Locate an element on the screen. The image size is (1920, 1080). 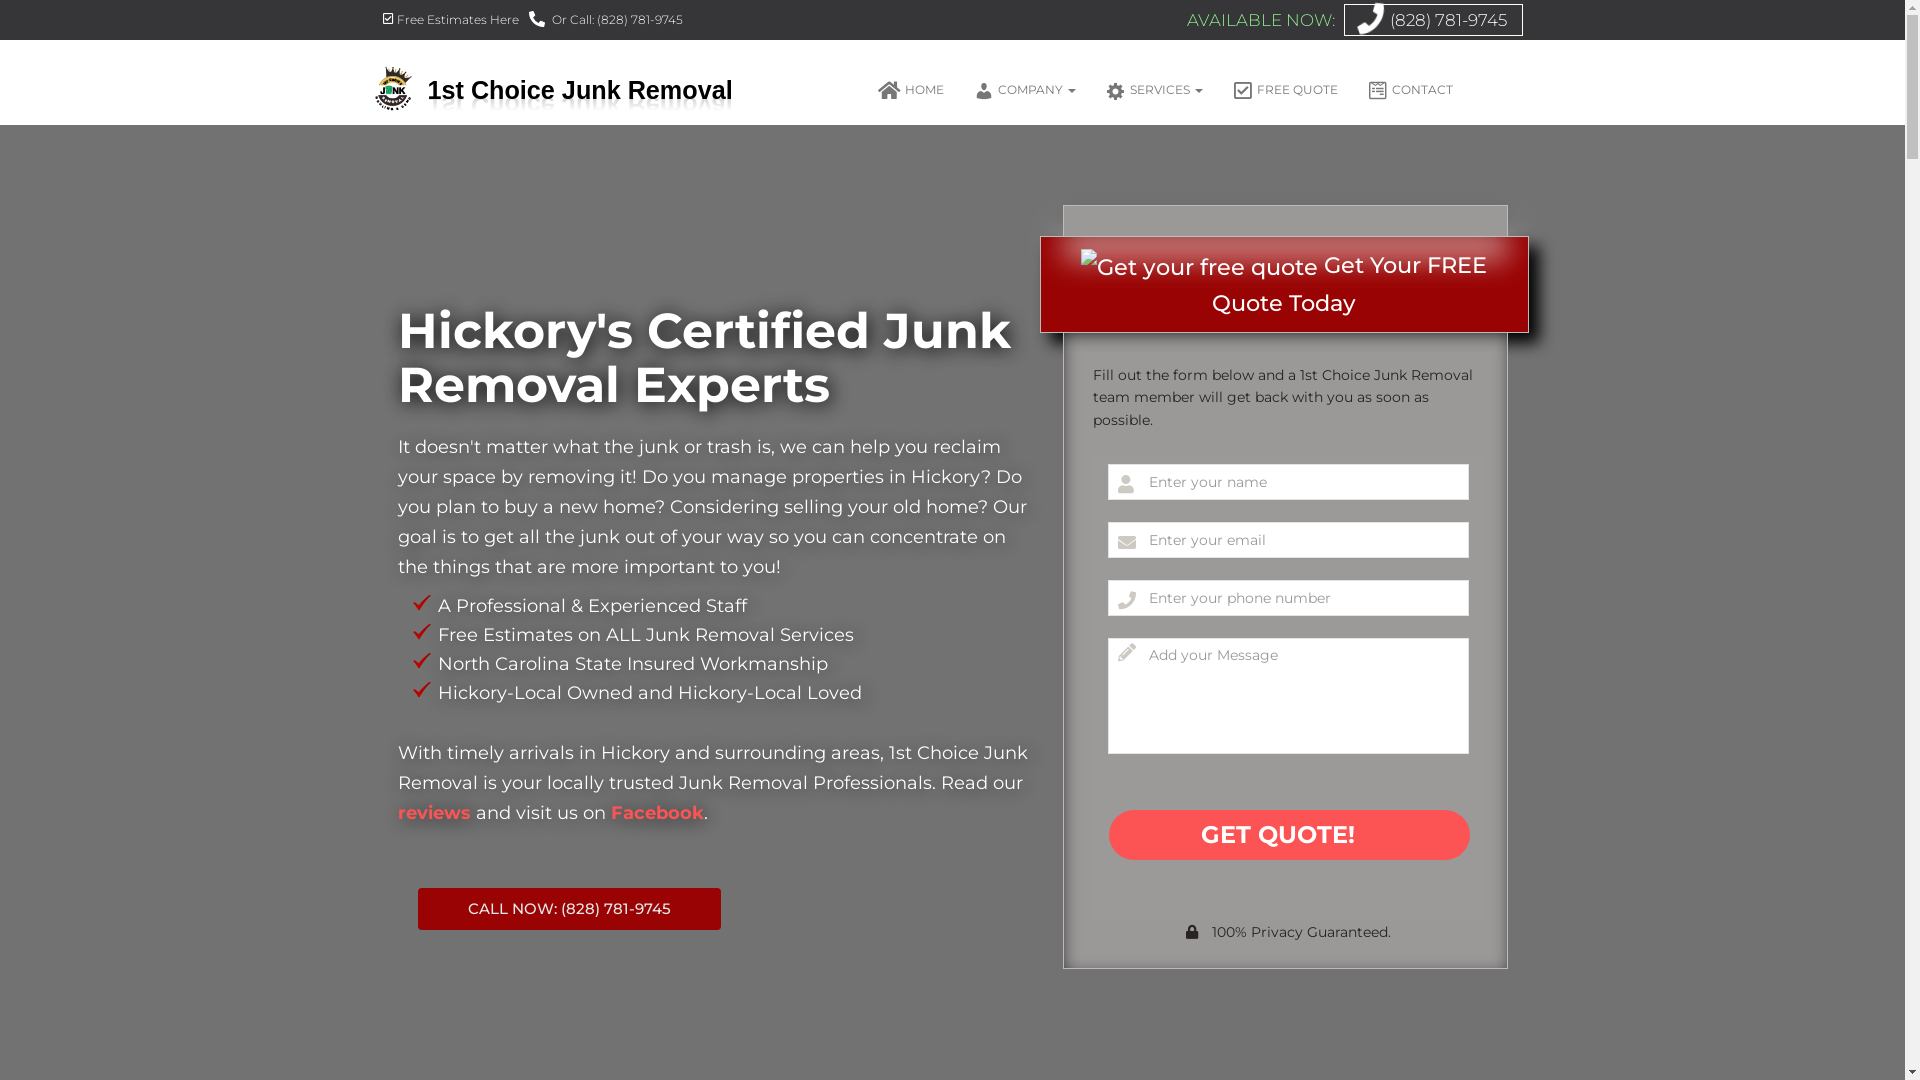
FREE QUOTE is located at coordinates (1286, 90).